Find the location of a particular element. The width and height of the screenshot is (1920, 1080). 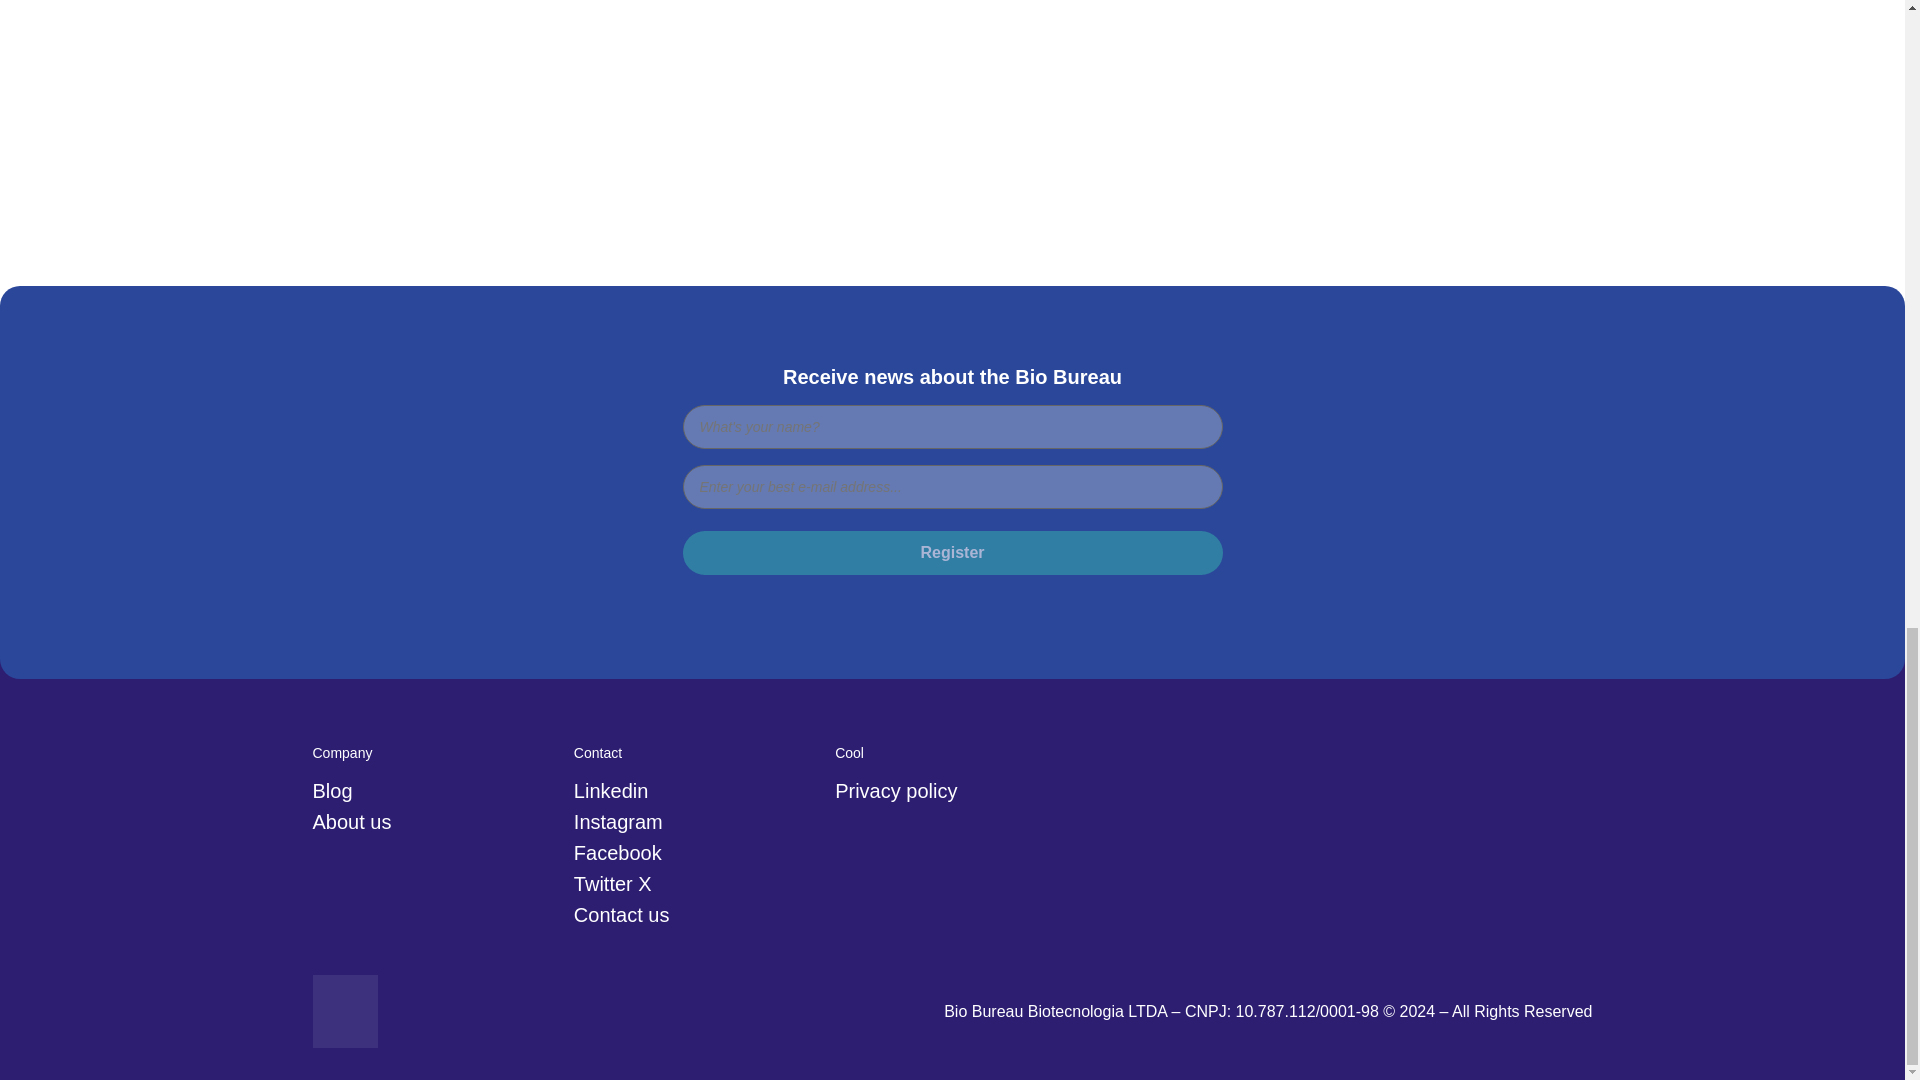

Twitter X is located at coordinates (696, 884).